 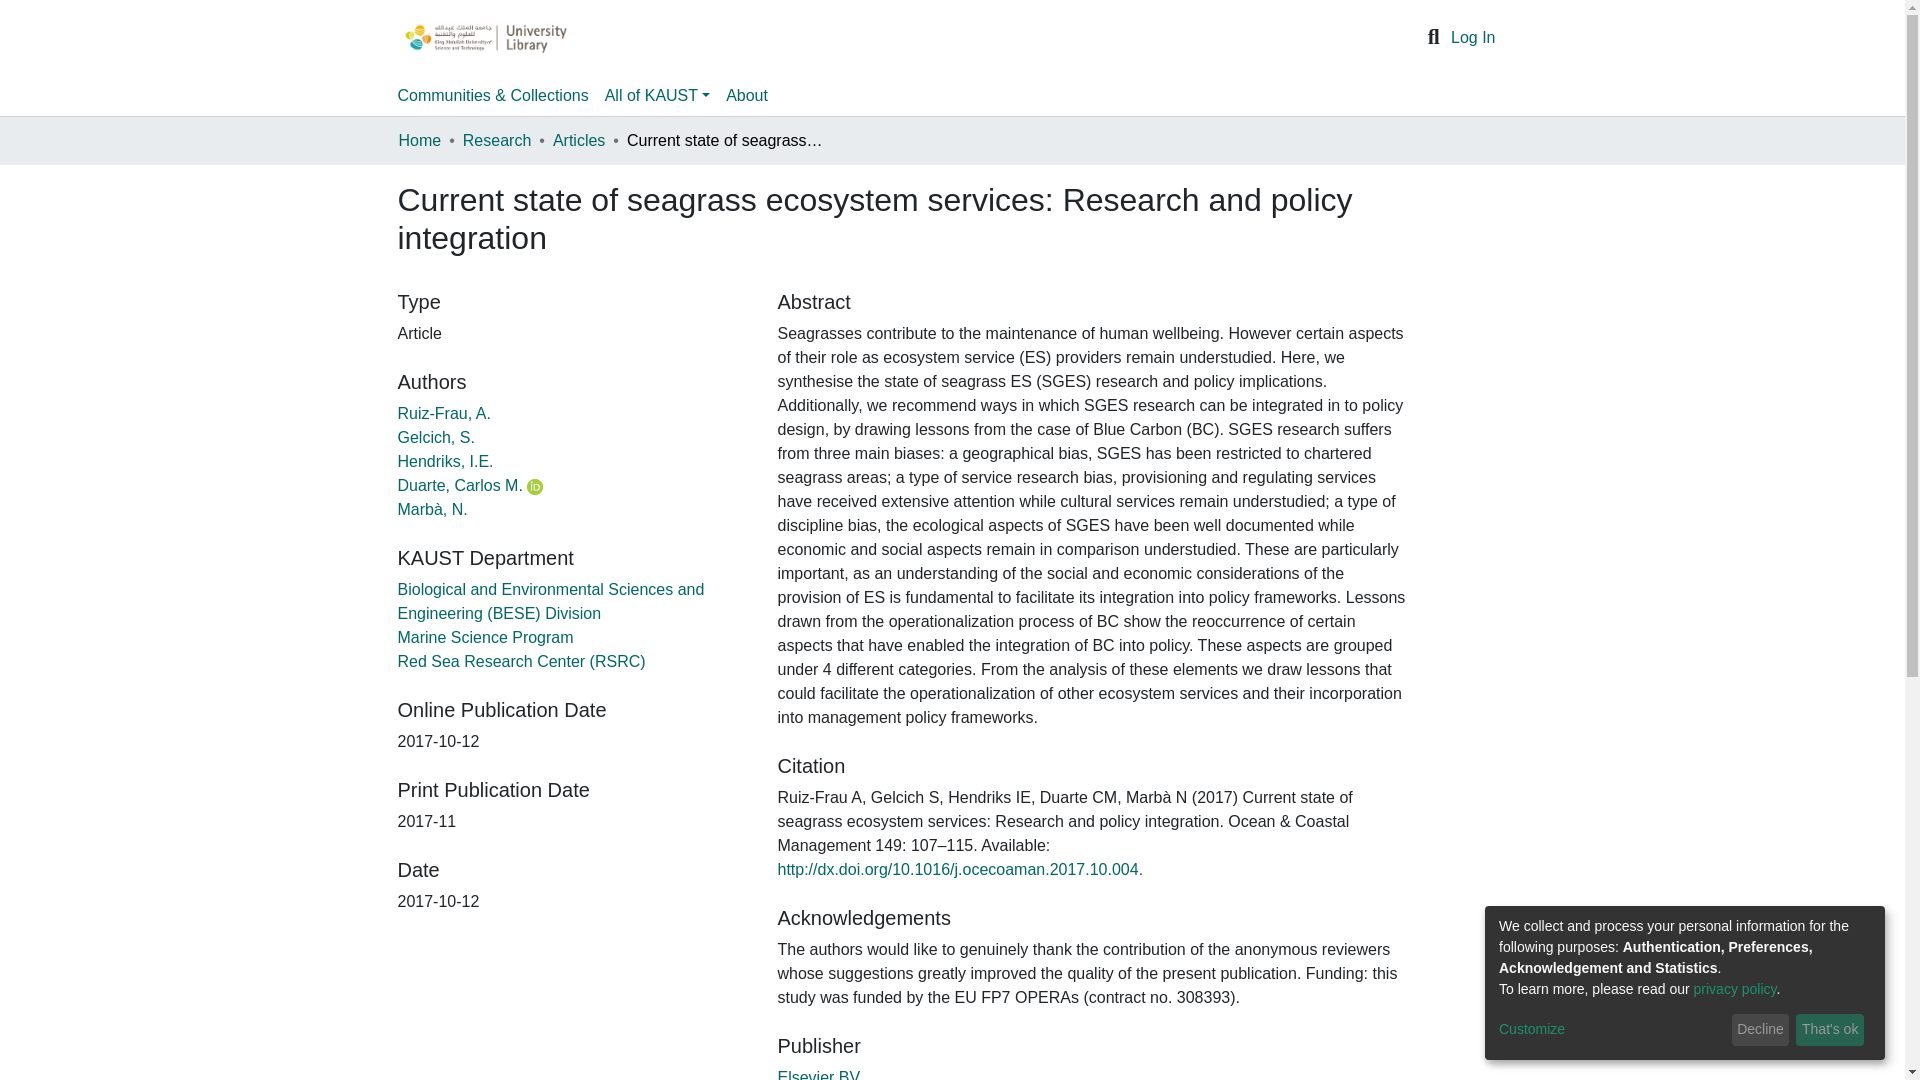 I want to click on About, so click(x=746, y=95).